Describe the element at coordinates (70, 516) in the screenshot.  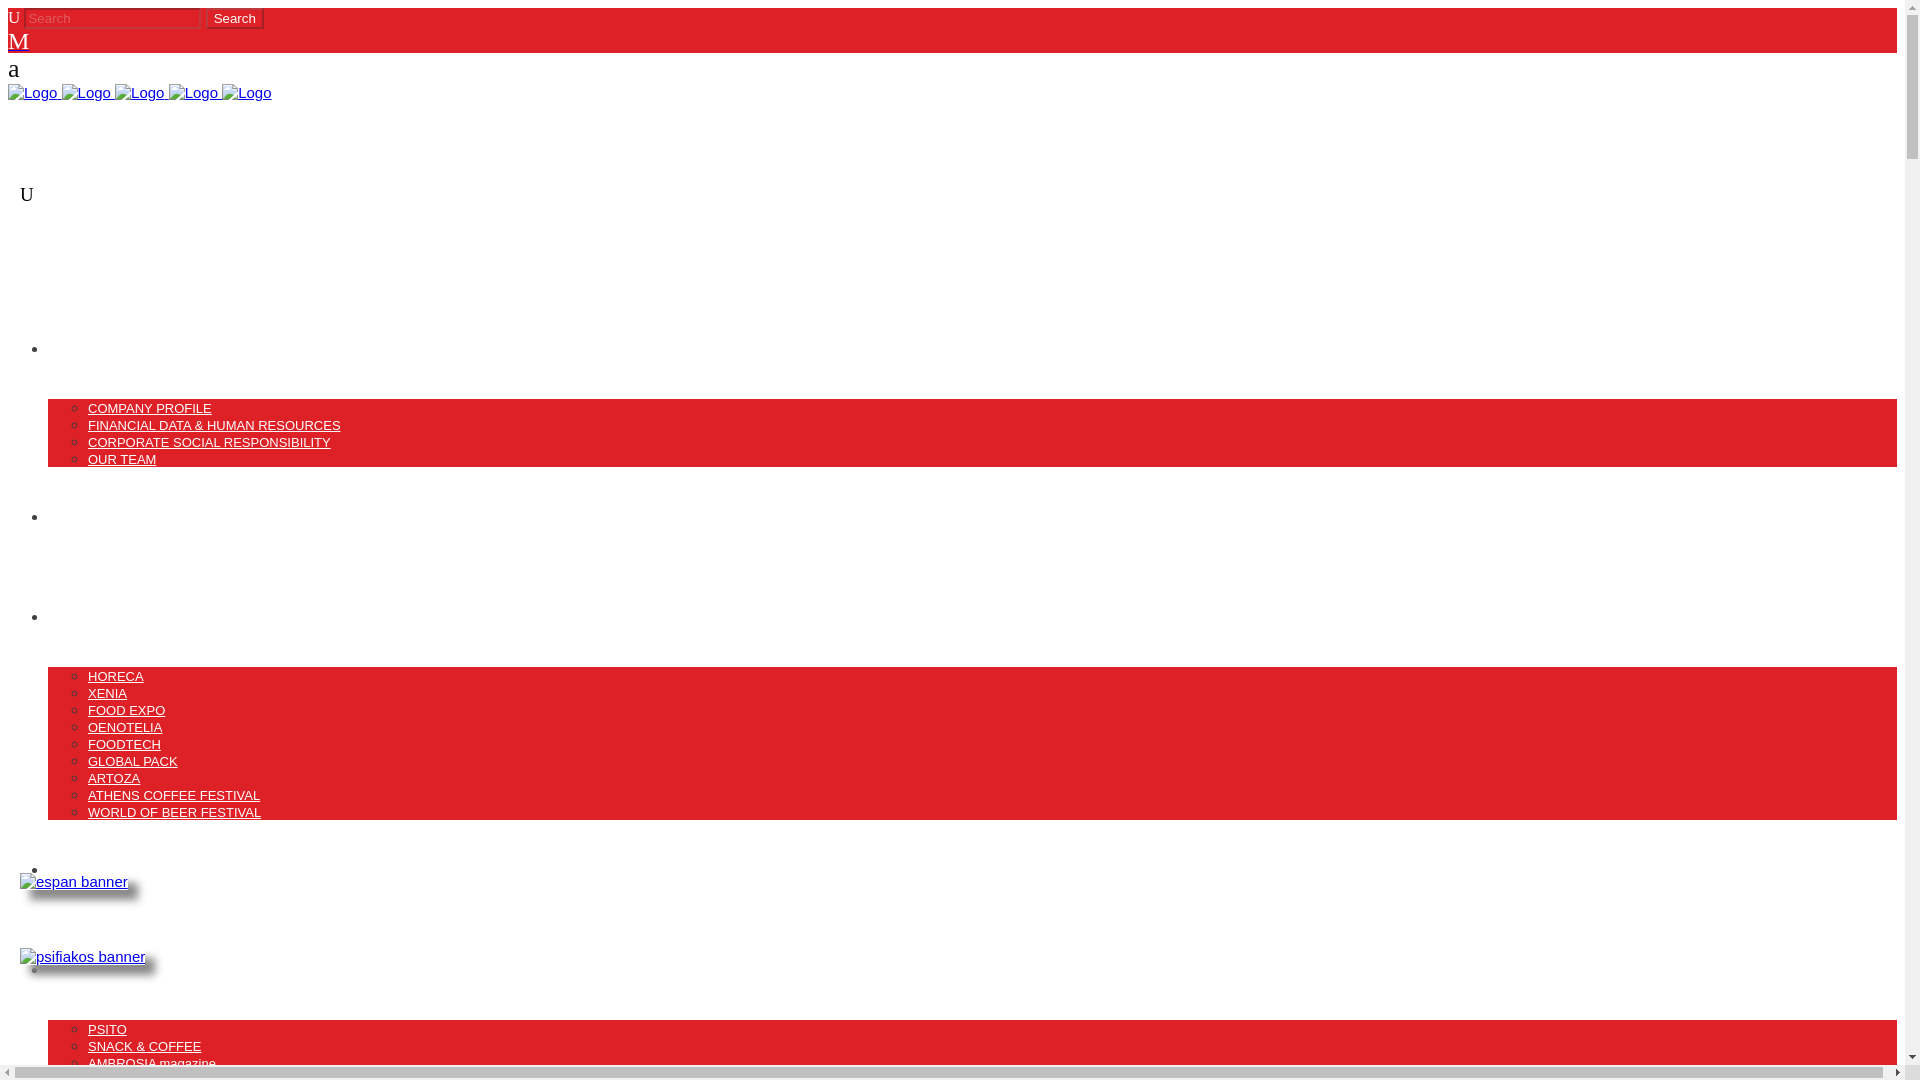
I see `NEWS` at that location.